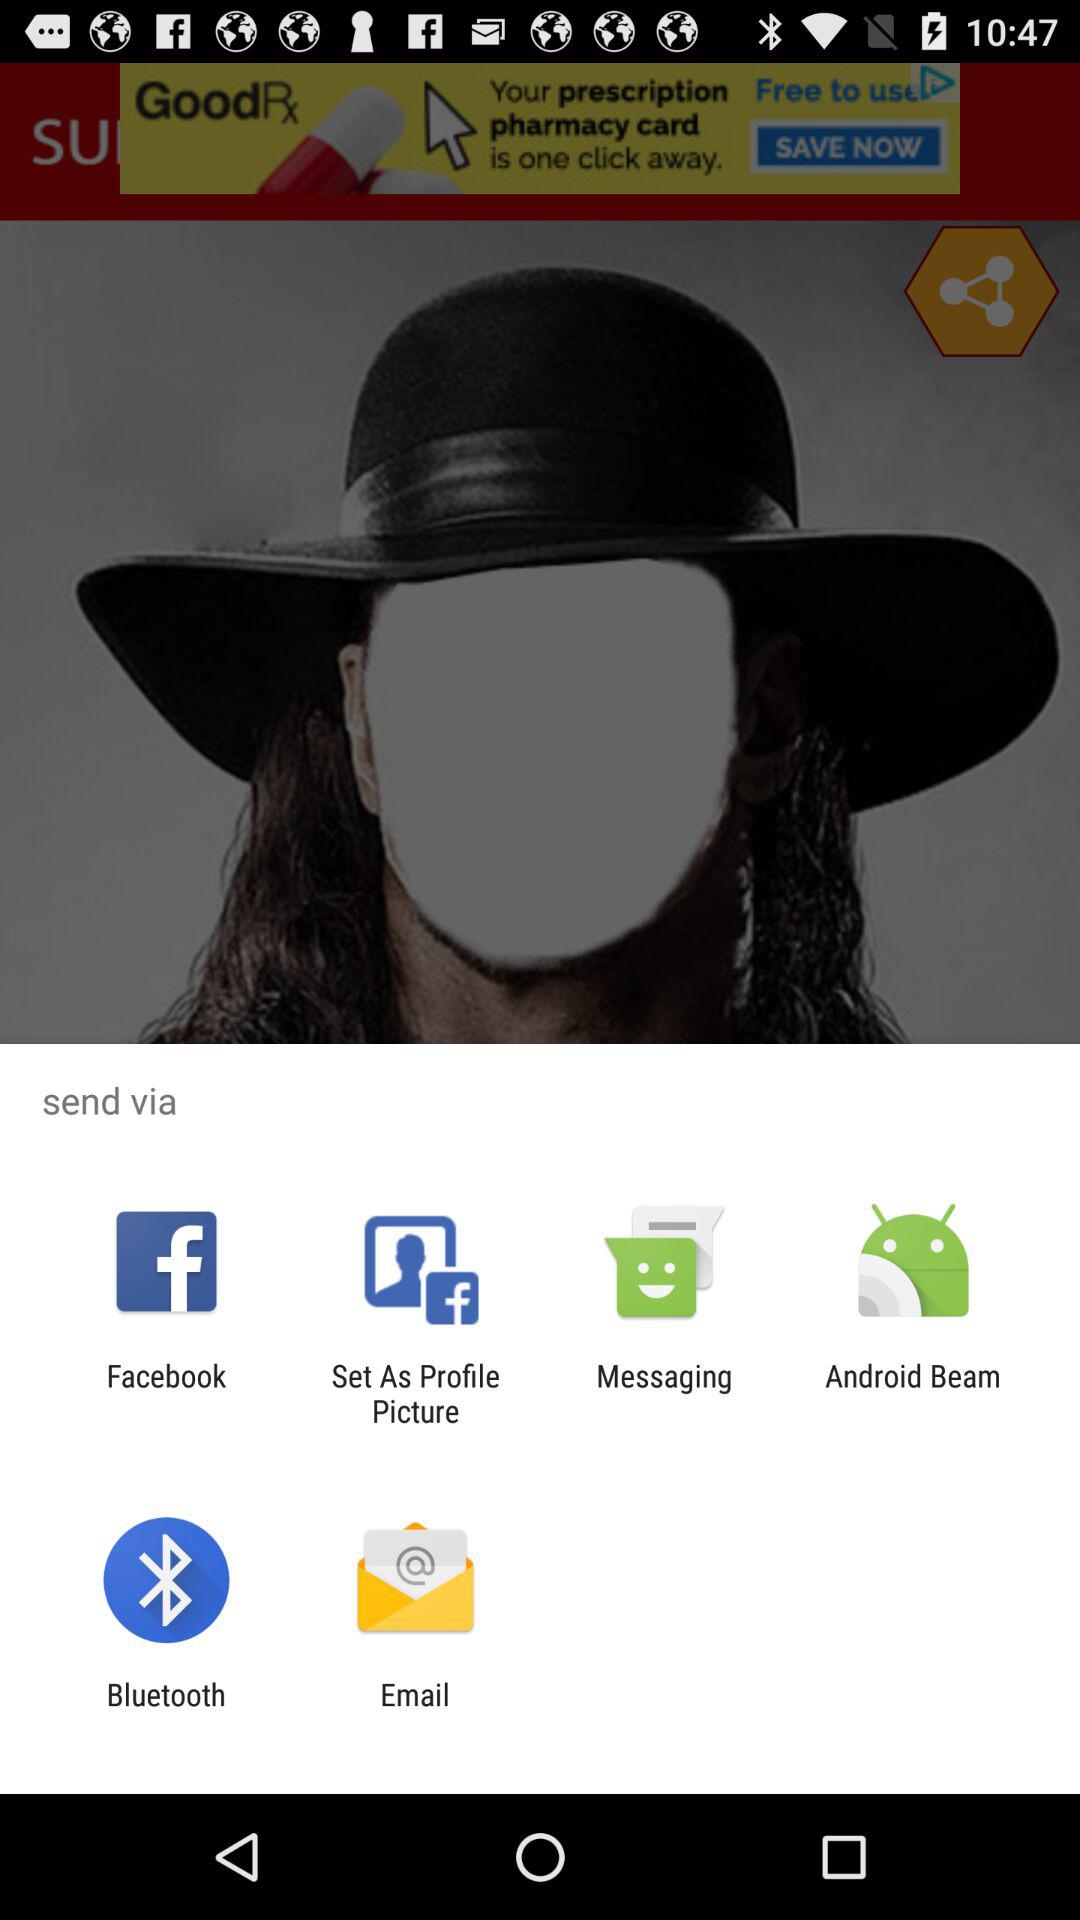 The image size is (1080, 1920). What do you see at coordinates (166, 1393) in the screenshot?
I see `press app next to set as profile` at bounding box center [166, 1393].